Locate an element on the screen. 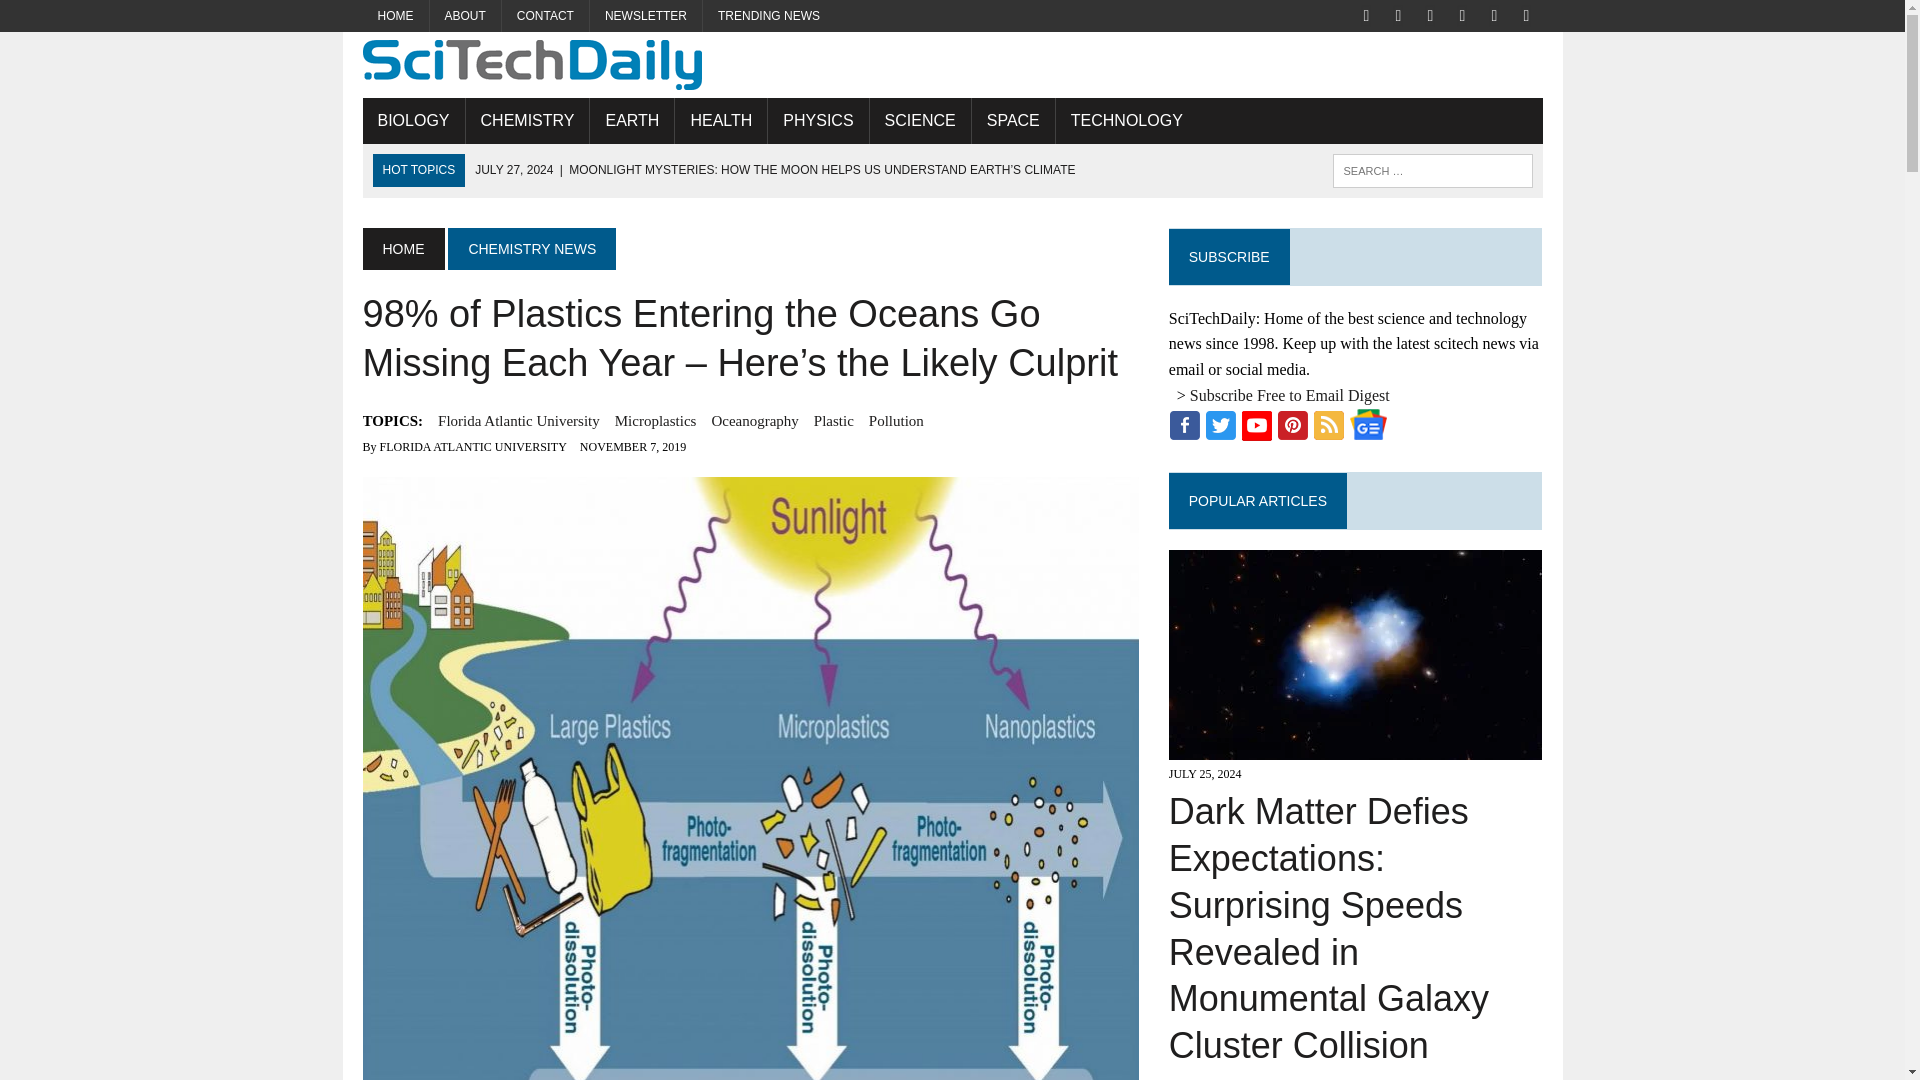 The width and height of the screenshot is (1920, 1080). CHEMISTRY NEWS is located at coordinates (532, 248).